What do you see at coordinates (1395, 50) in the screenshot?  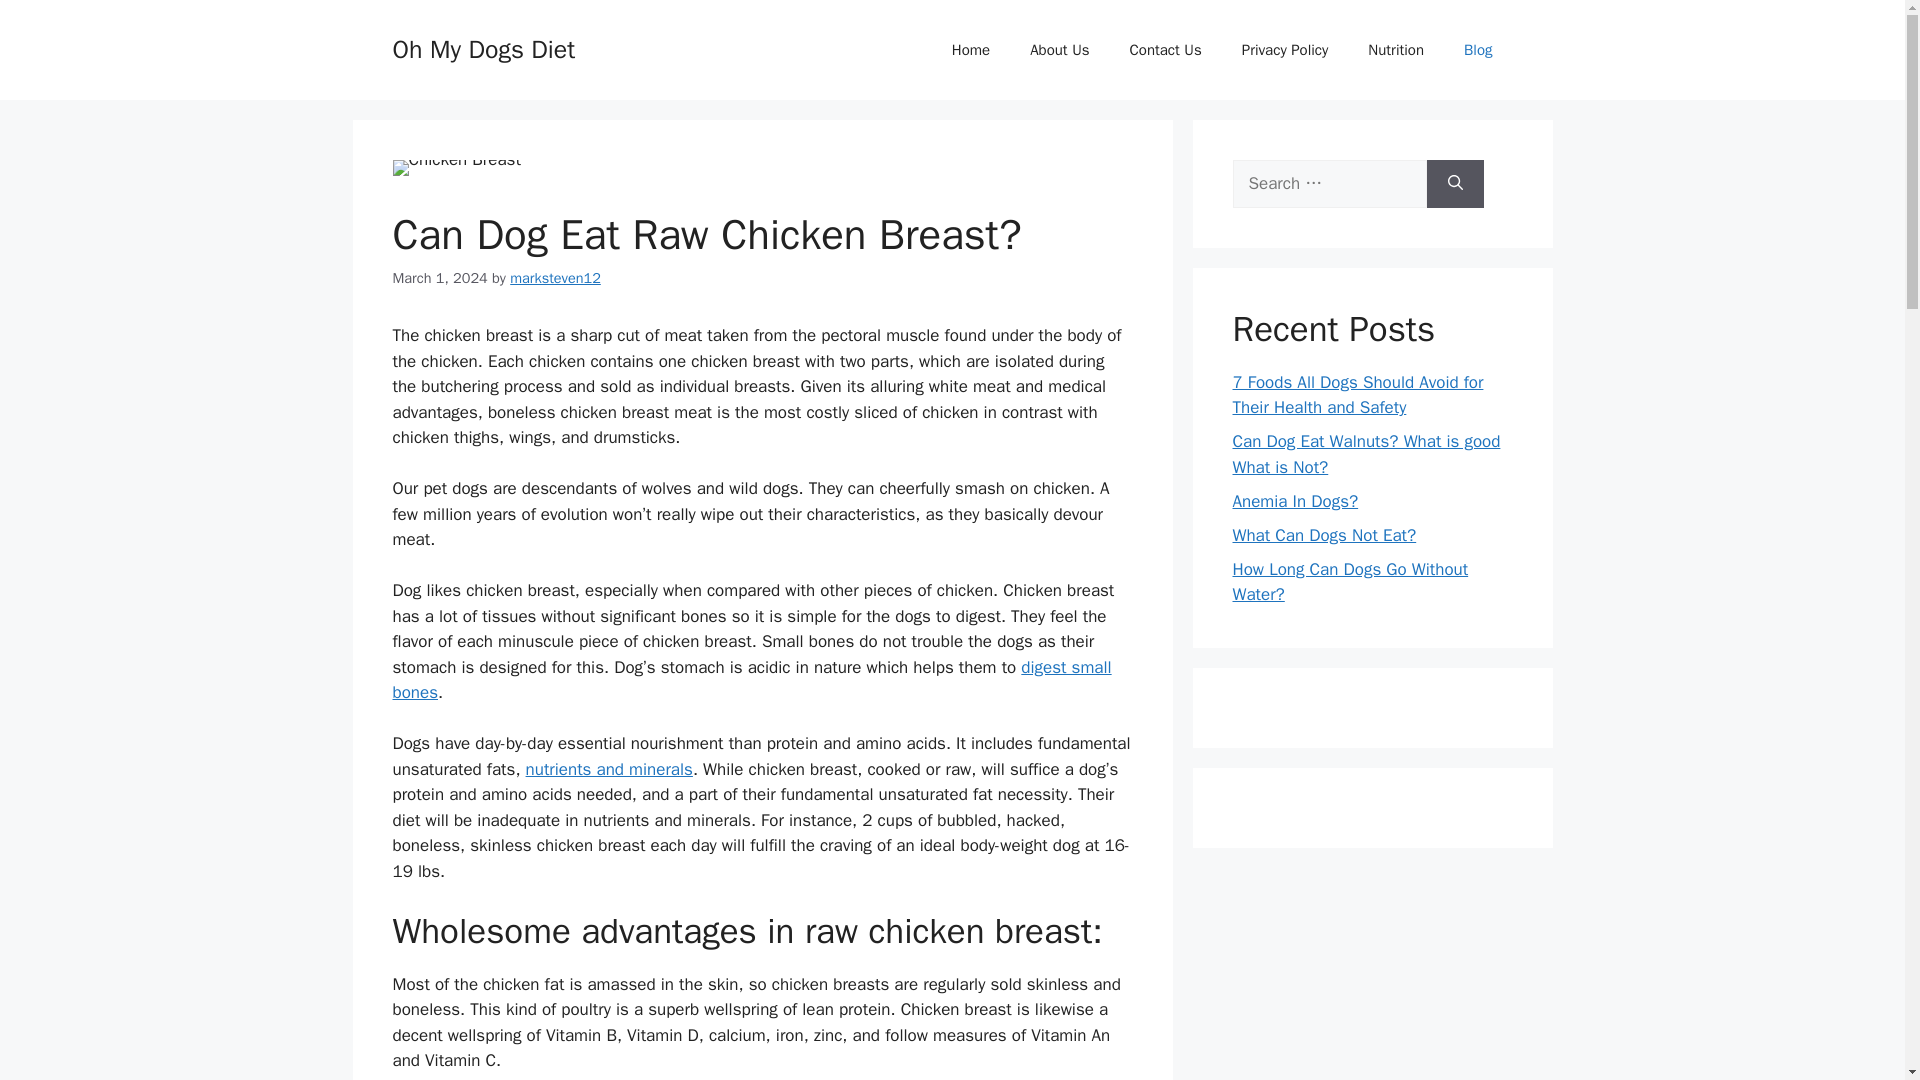 I see `Nutrition` at bounding box center [1395, 50].